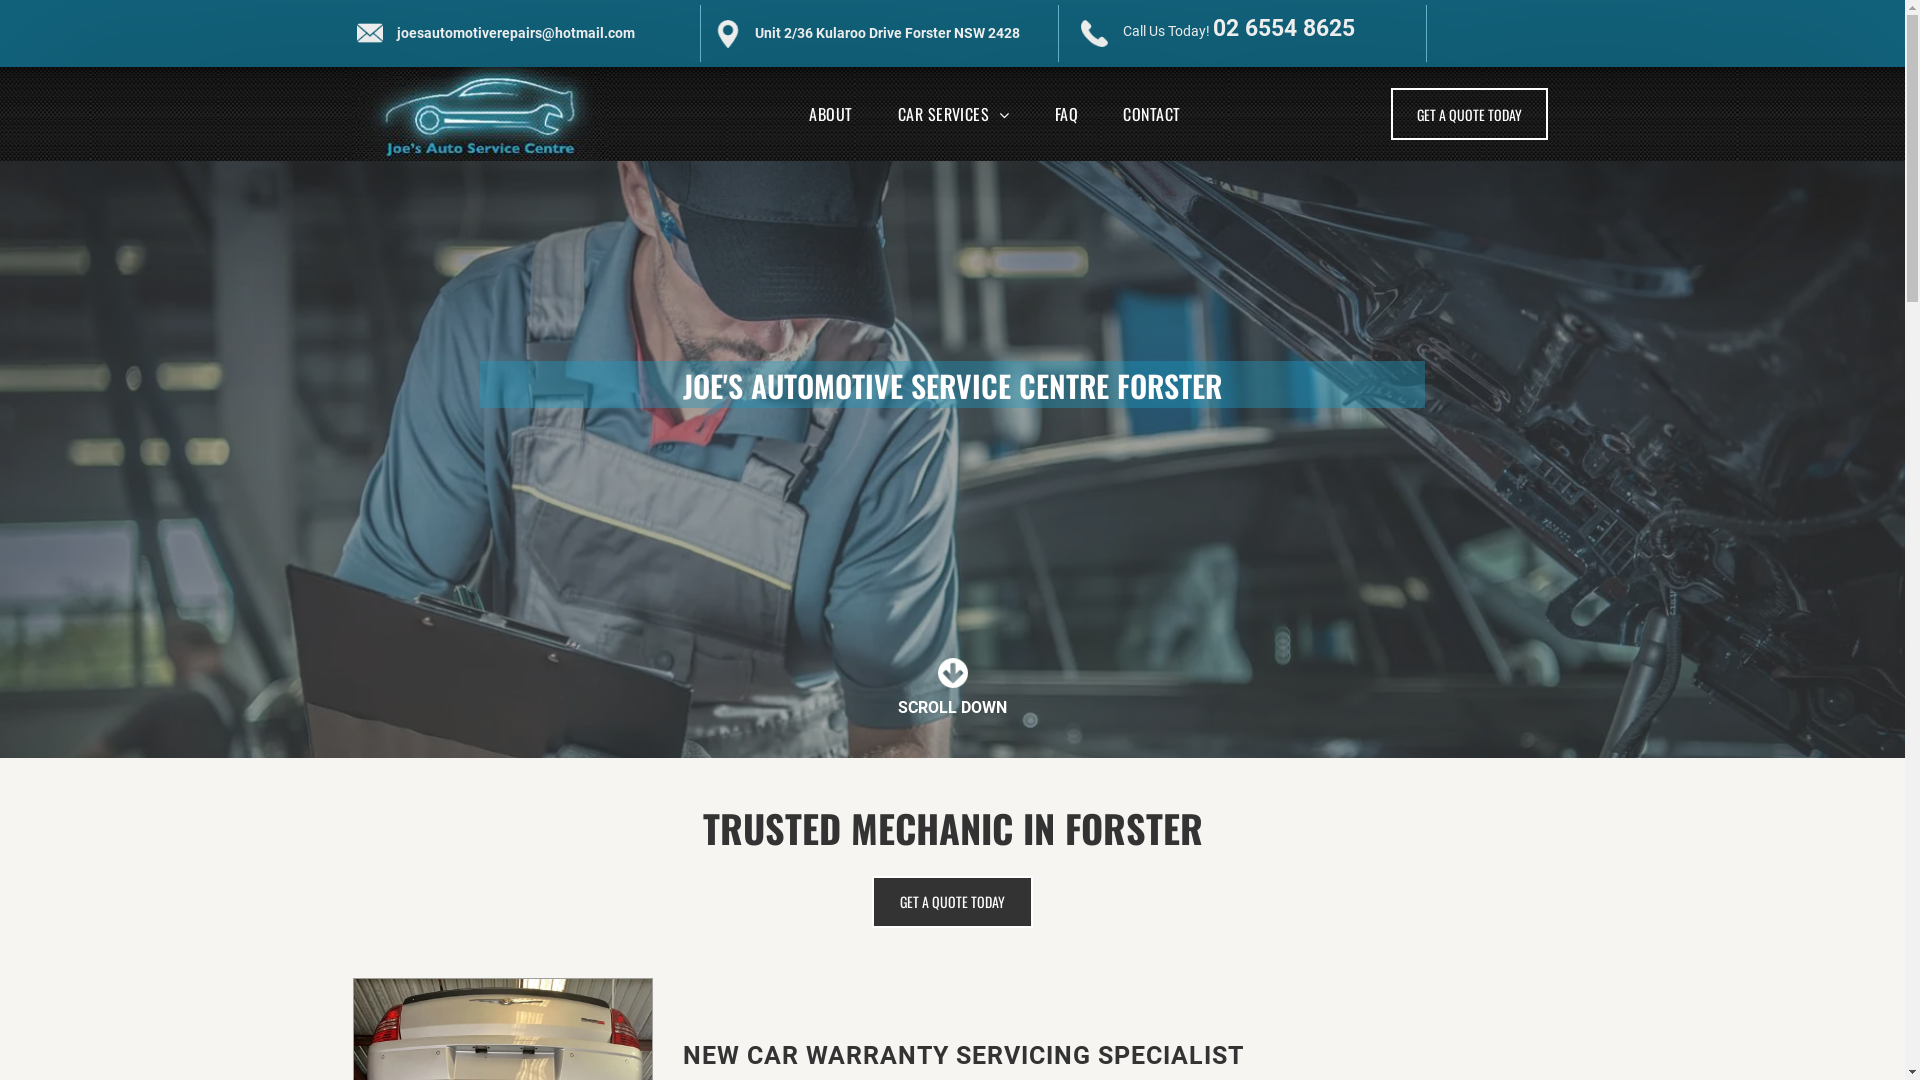 The image size is (1920, 1080). Describe the element at coordinates (370, 33) in the screenshot. I see `Email Icon` at that location.